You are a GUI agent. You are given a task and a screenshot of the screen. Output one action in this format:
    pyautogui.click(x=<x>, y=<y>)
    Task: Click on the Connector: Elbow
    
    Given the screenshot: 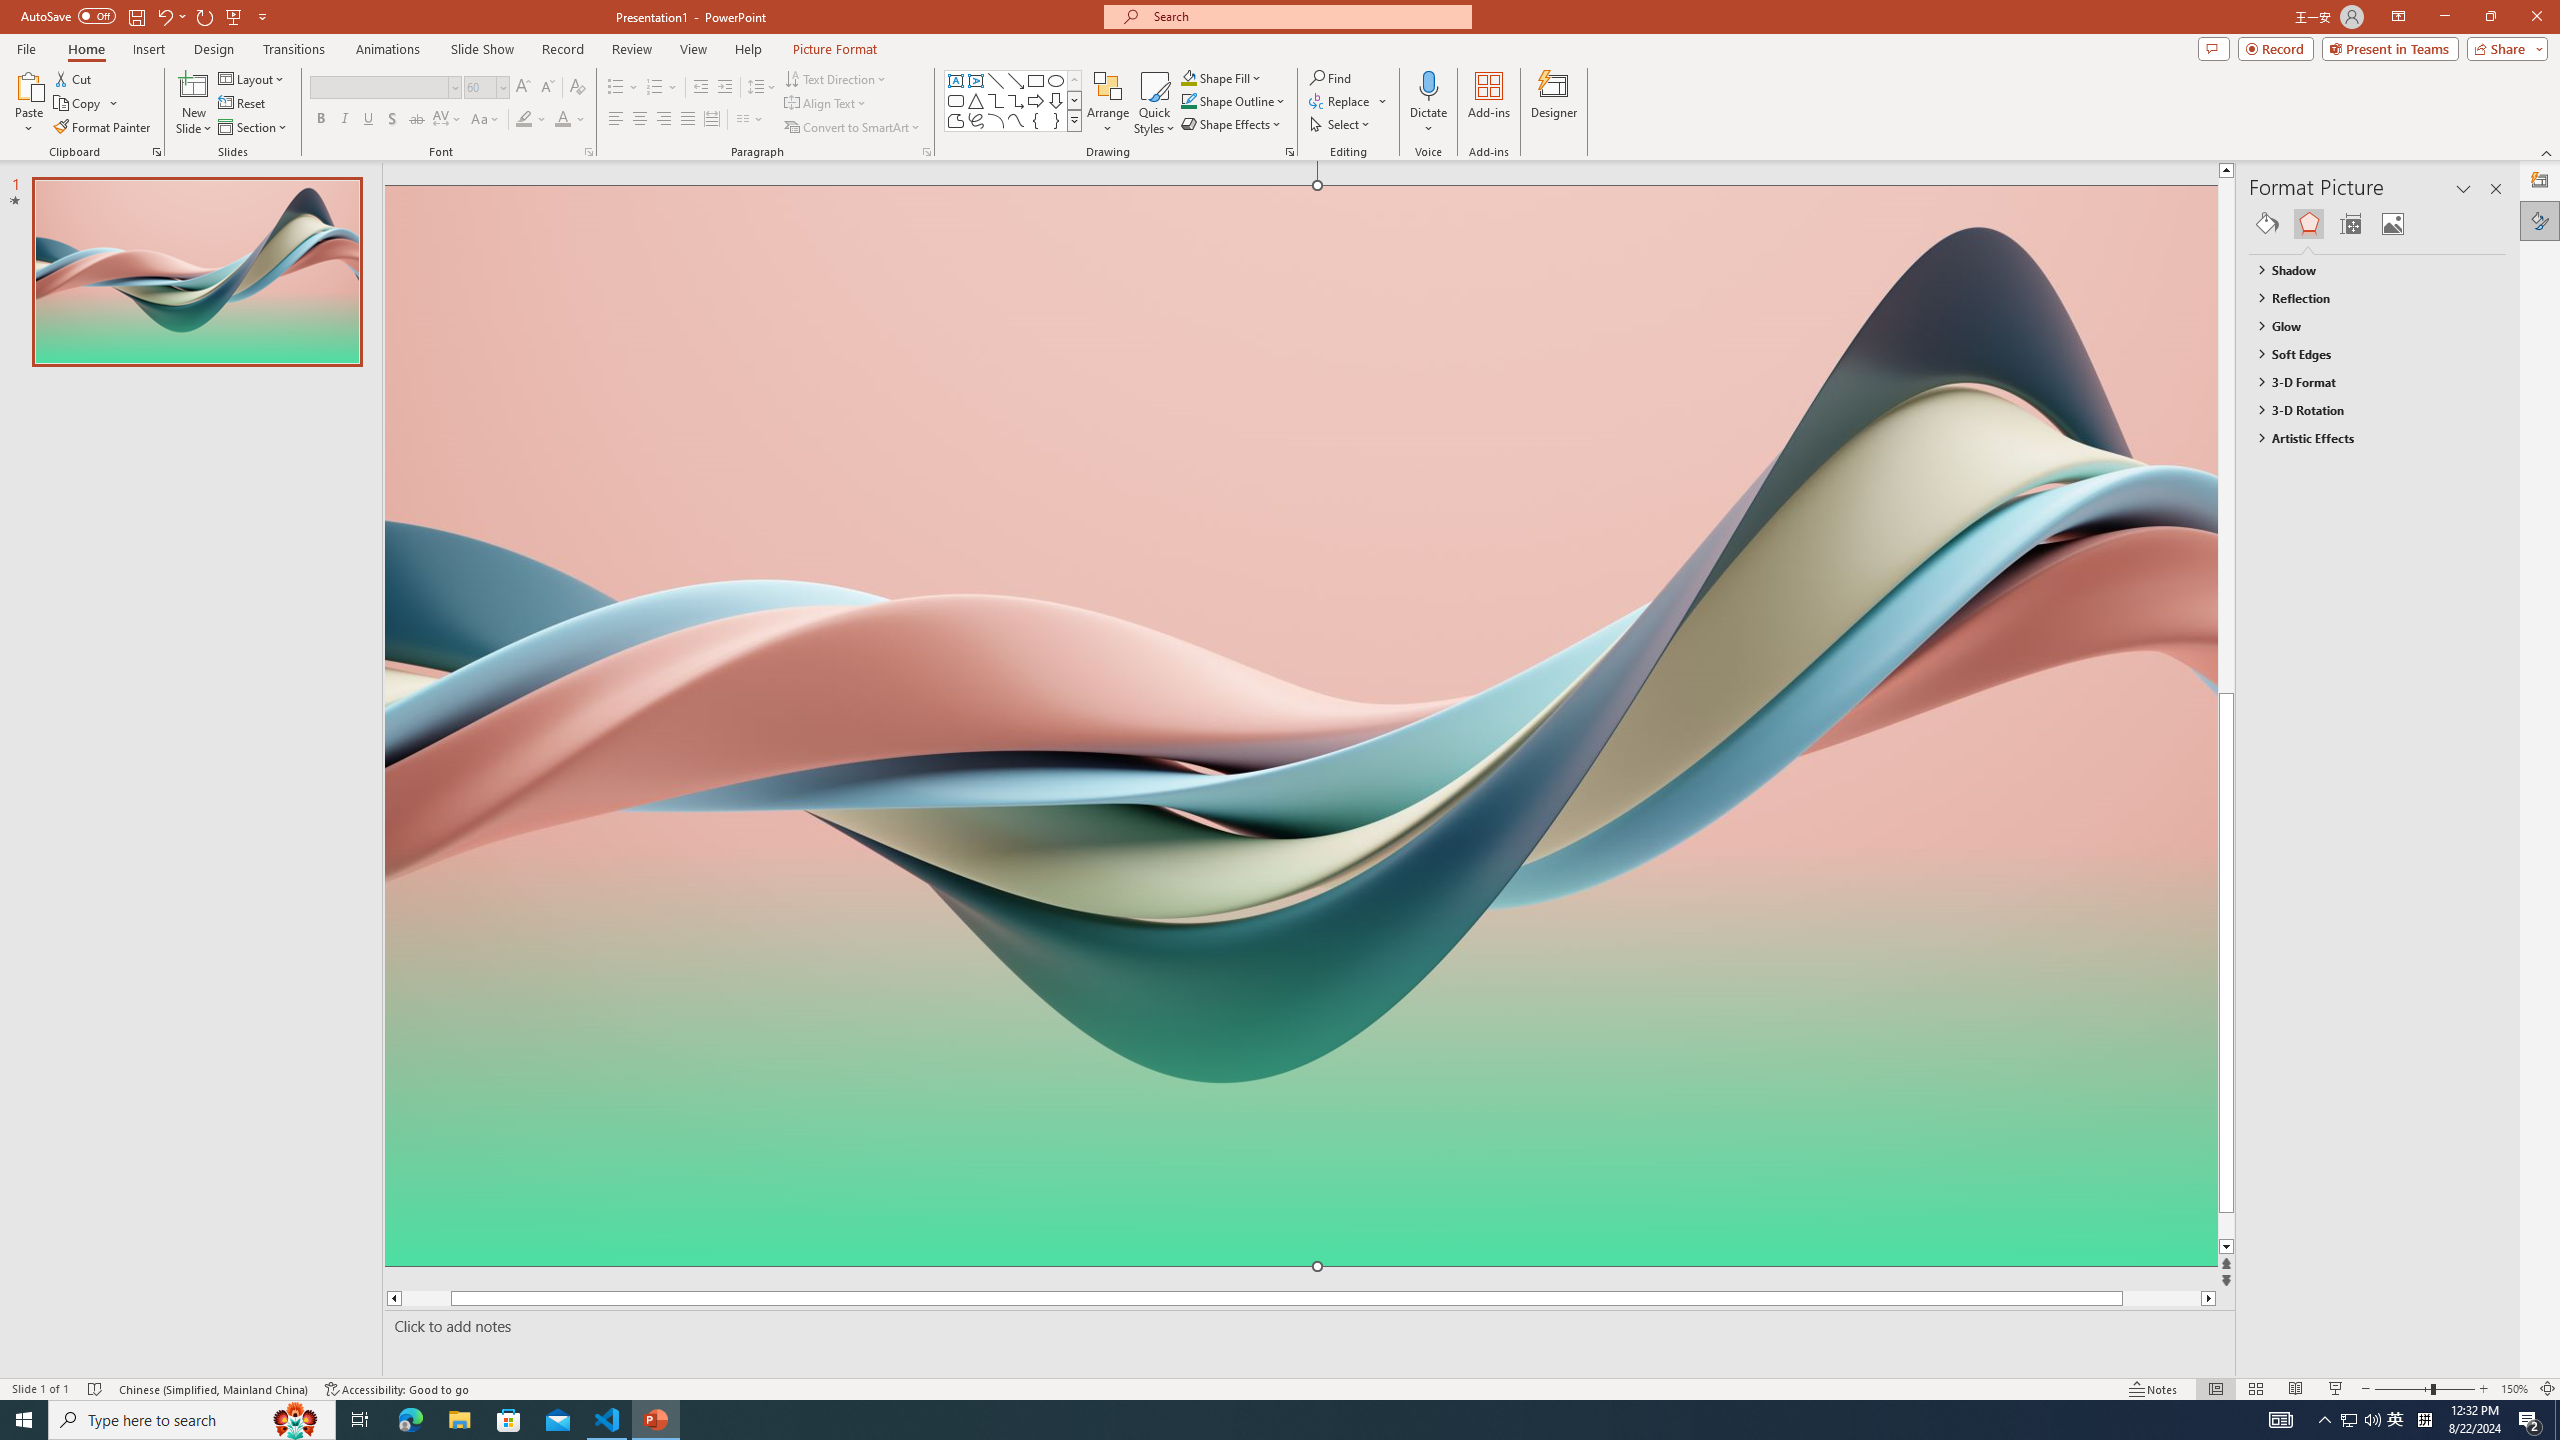 What is the action you would take?
    pyautogui.click(x=996, y=100)
    